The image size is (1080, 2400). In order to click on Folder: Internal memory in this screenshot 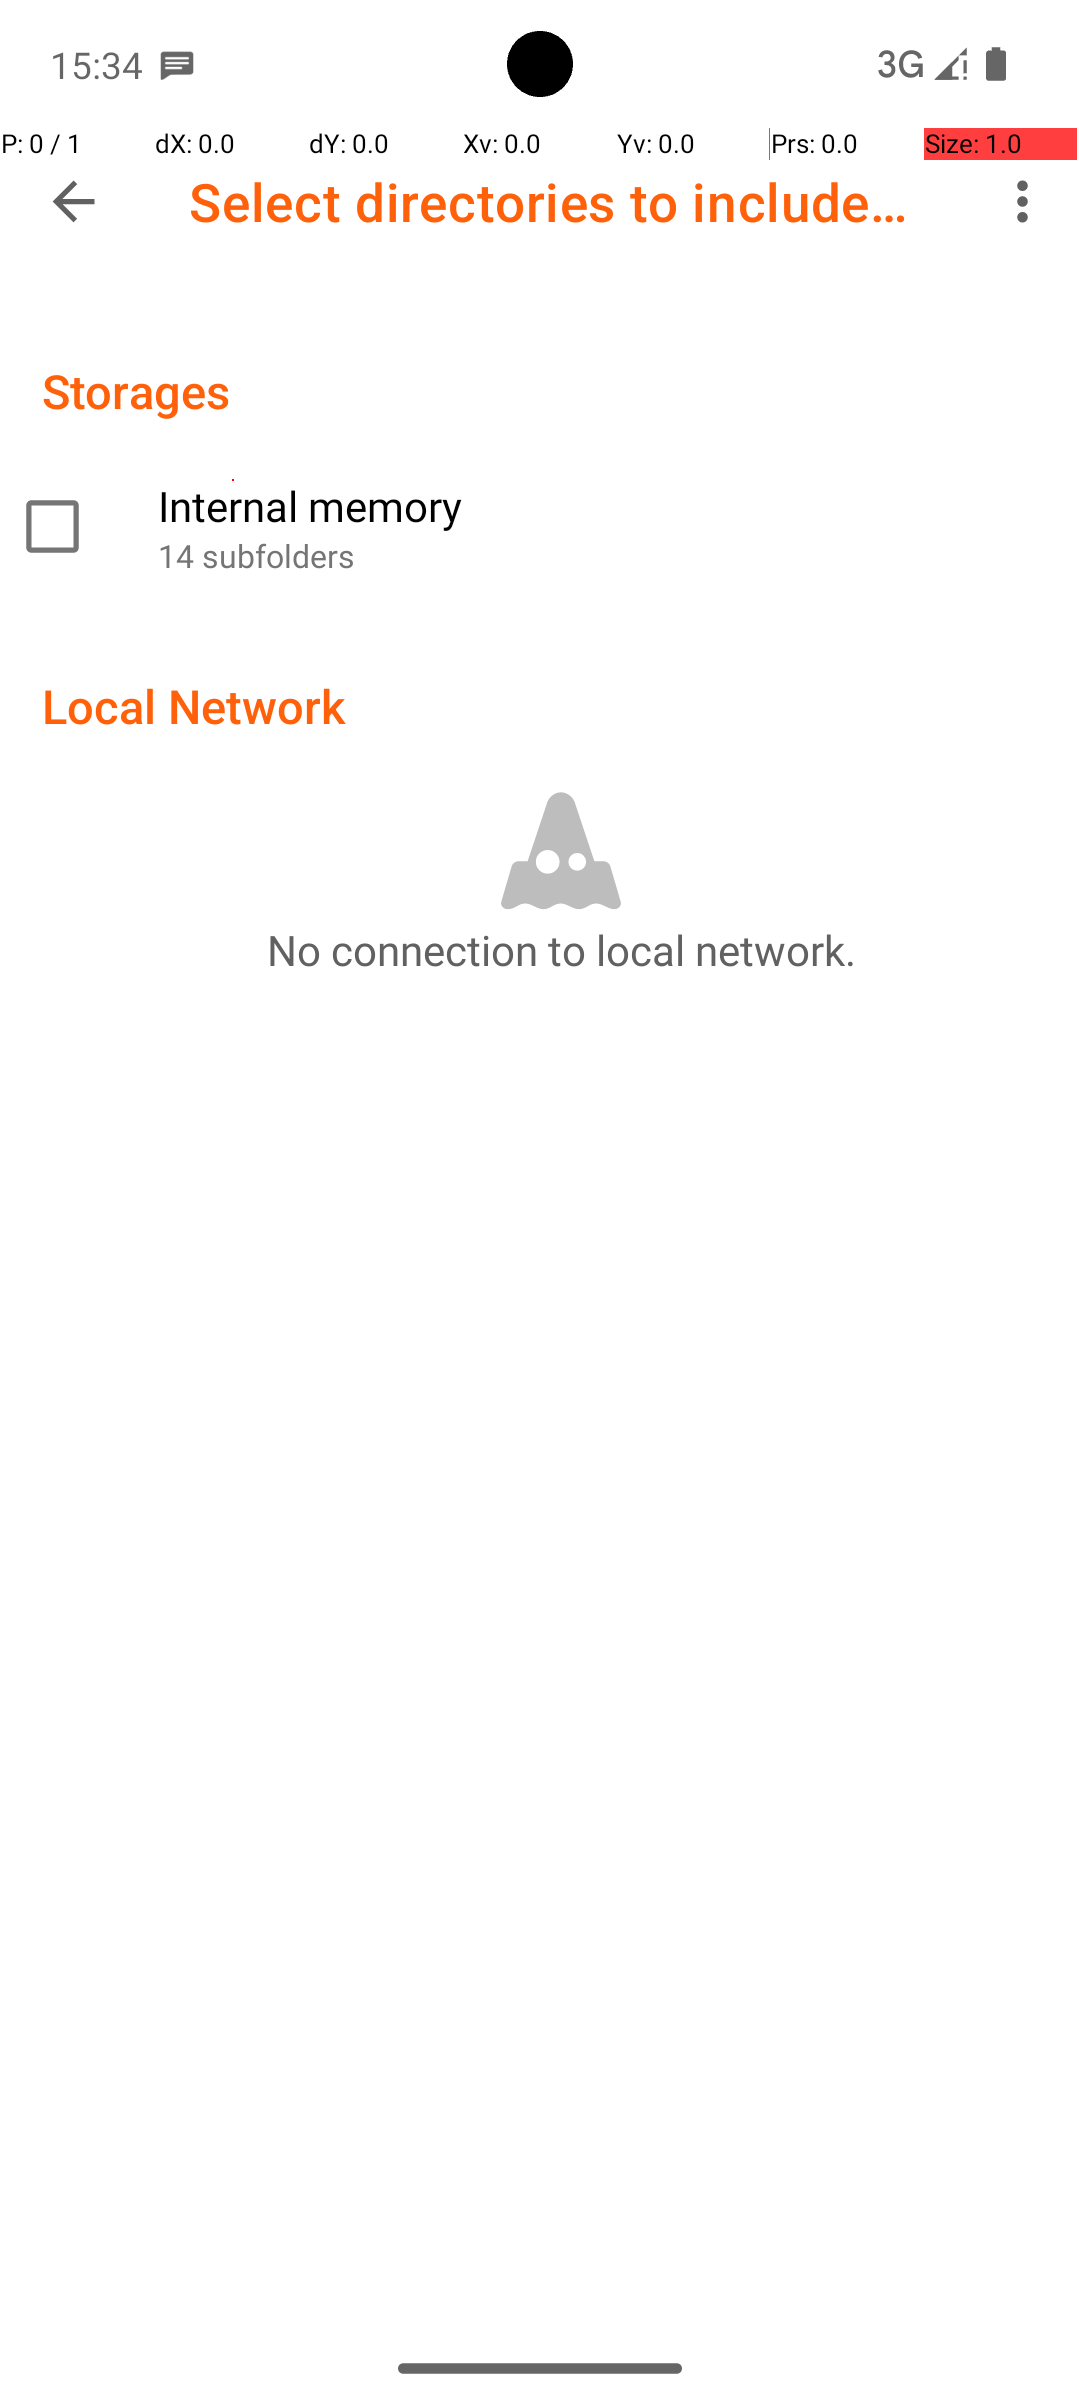, I will do `click(540, 527)`.